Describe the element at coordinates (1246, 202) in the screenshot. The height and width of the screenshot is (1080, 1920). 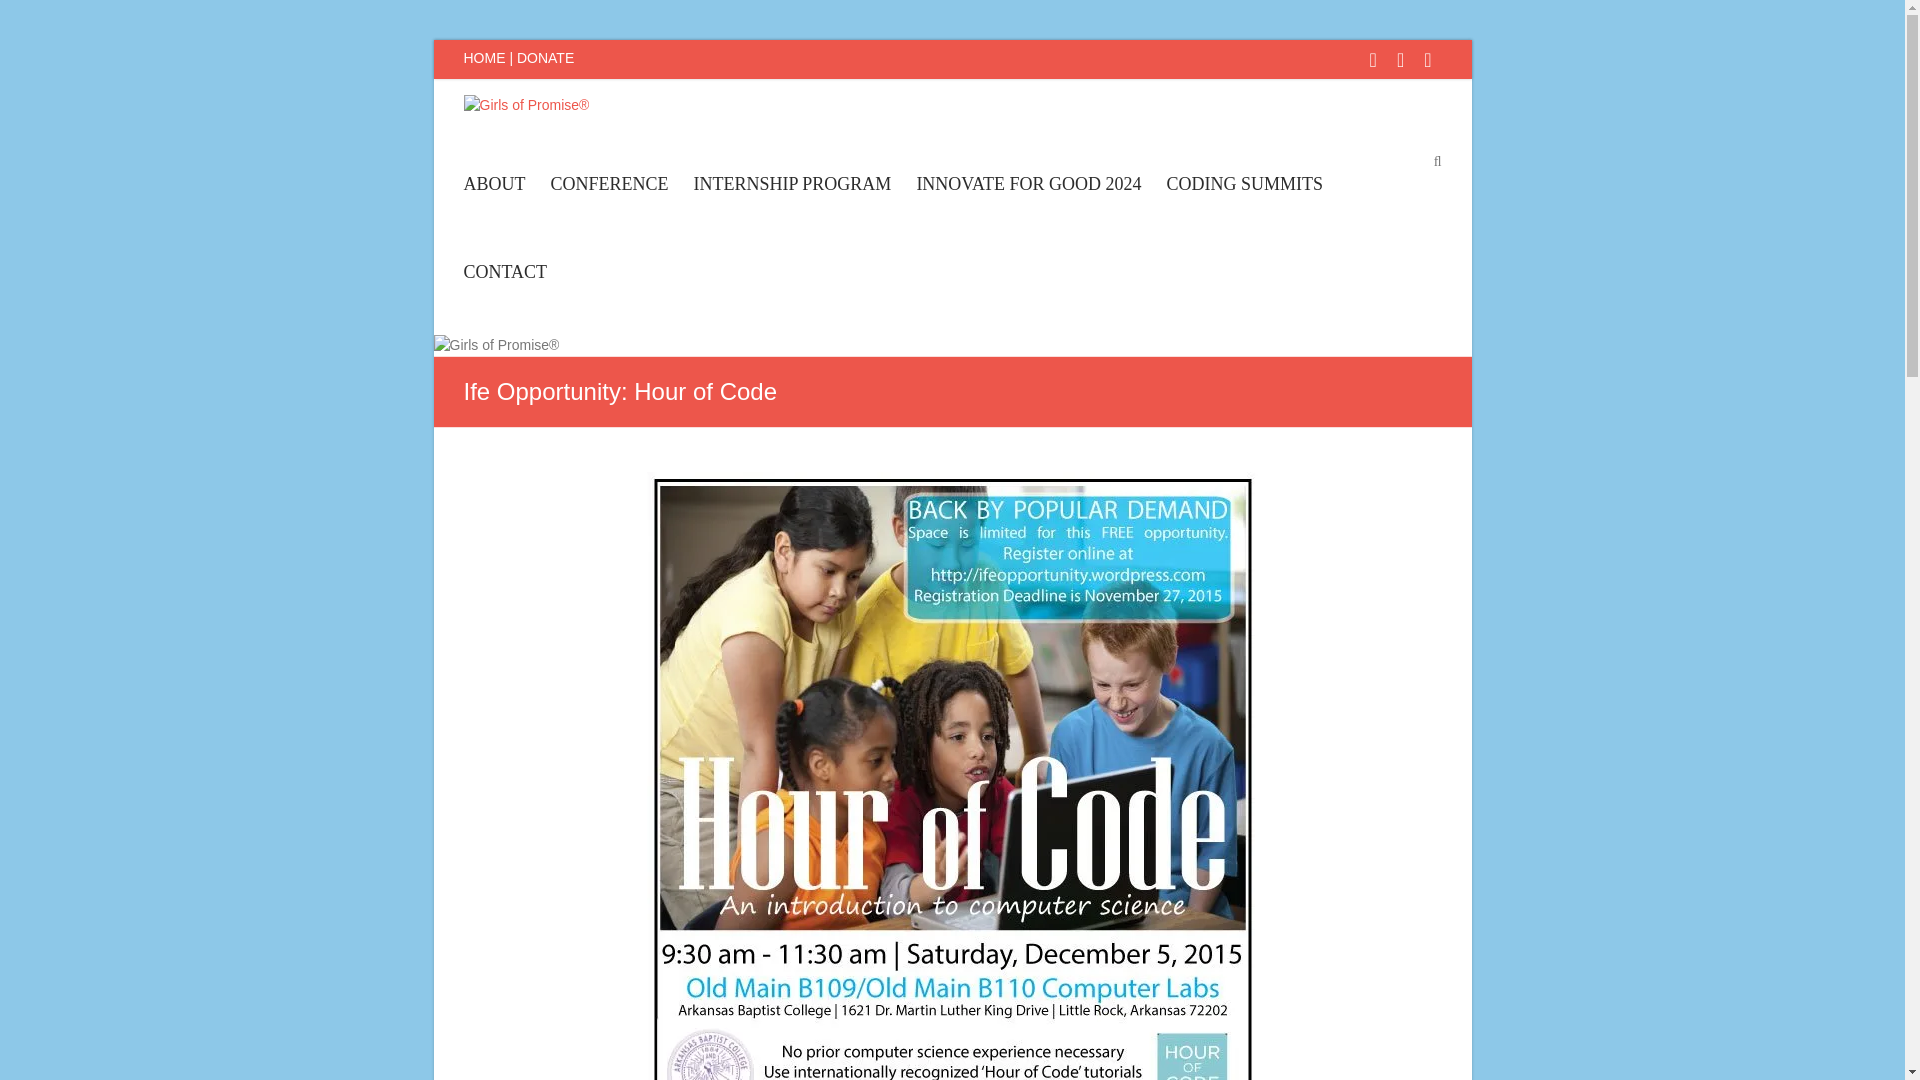
I see `CODING SUMMITS` at that location.